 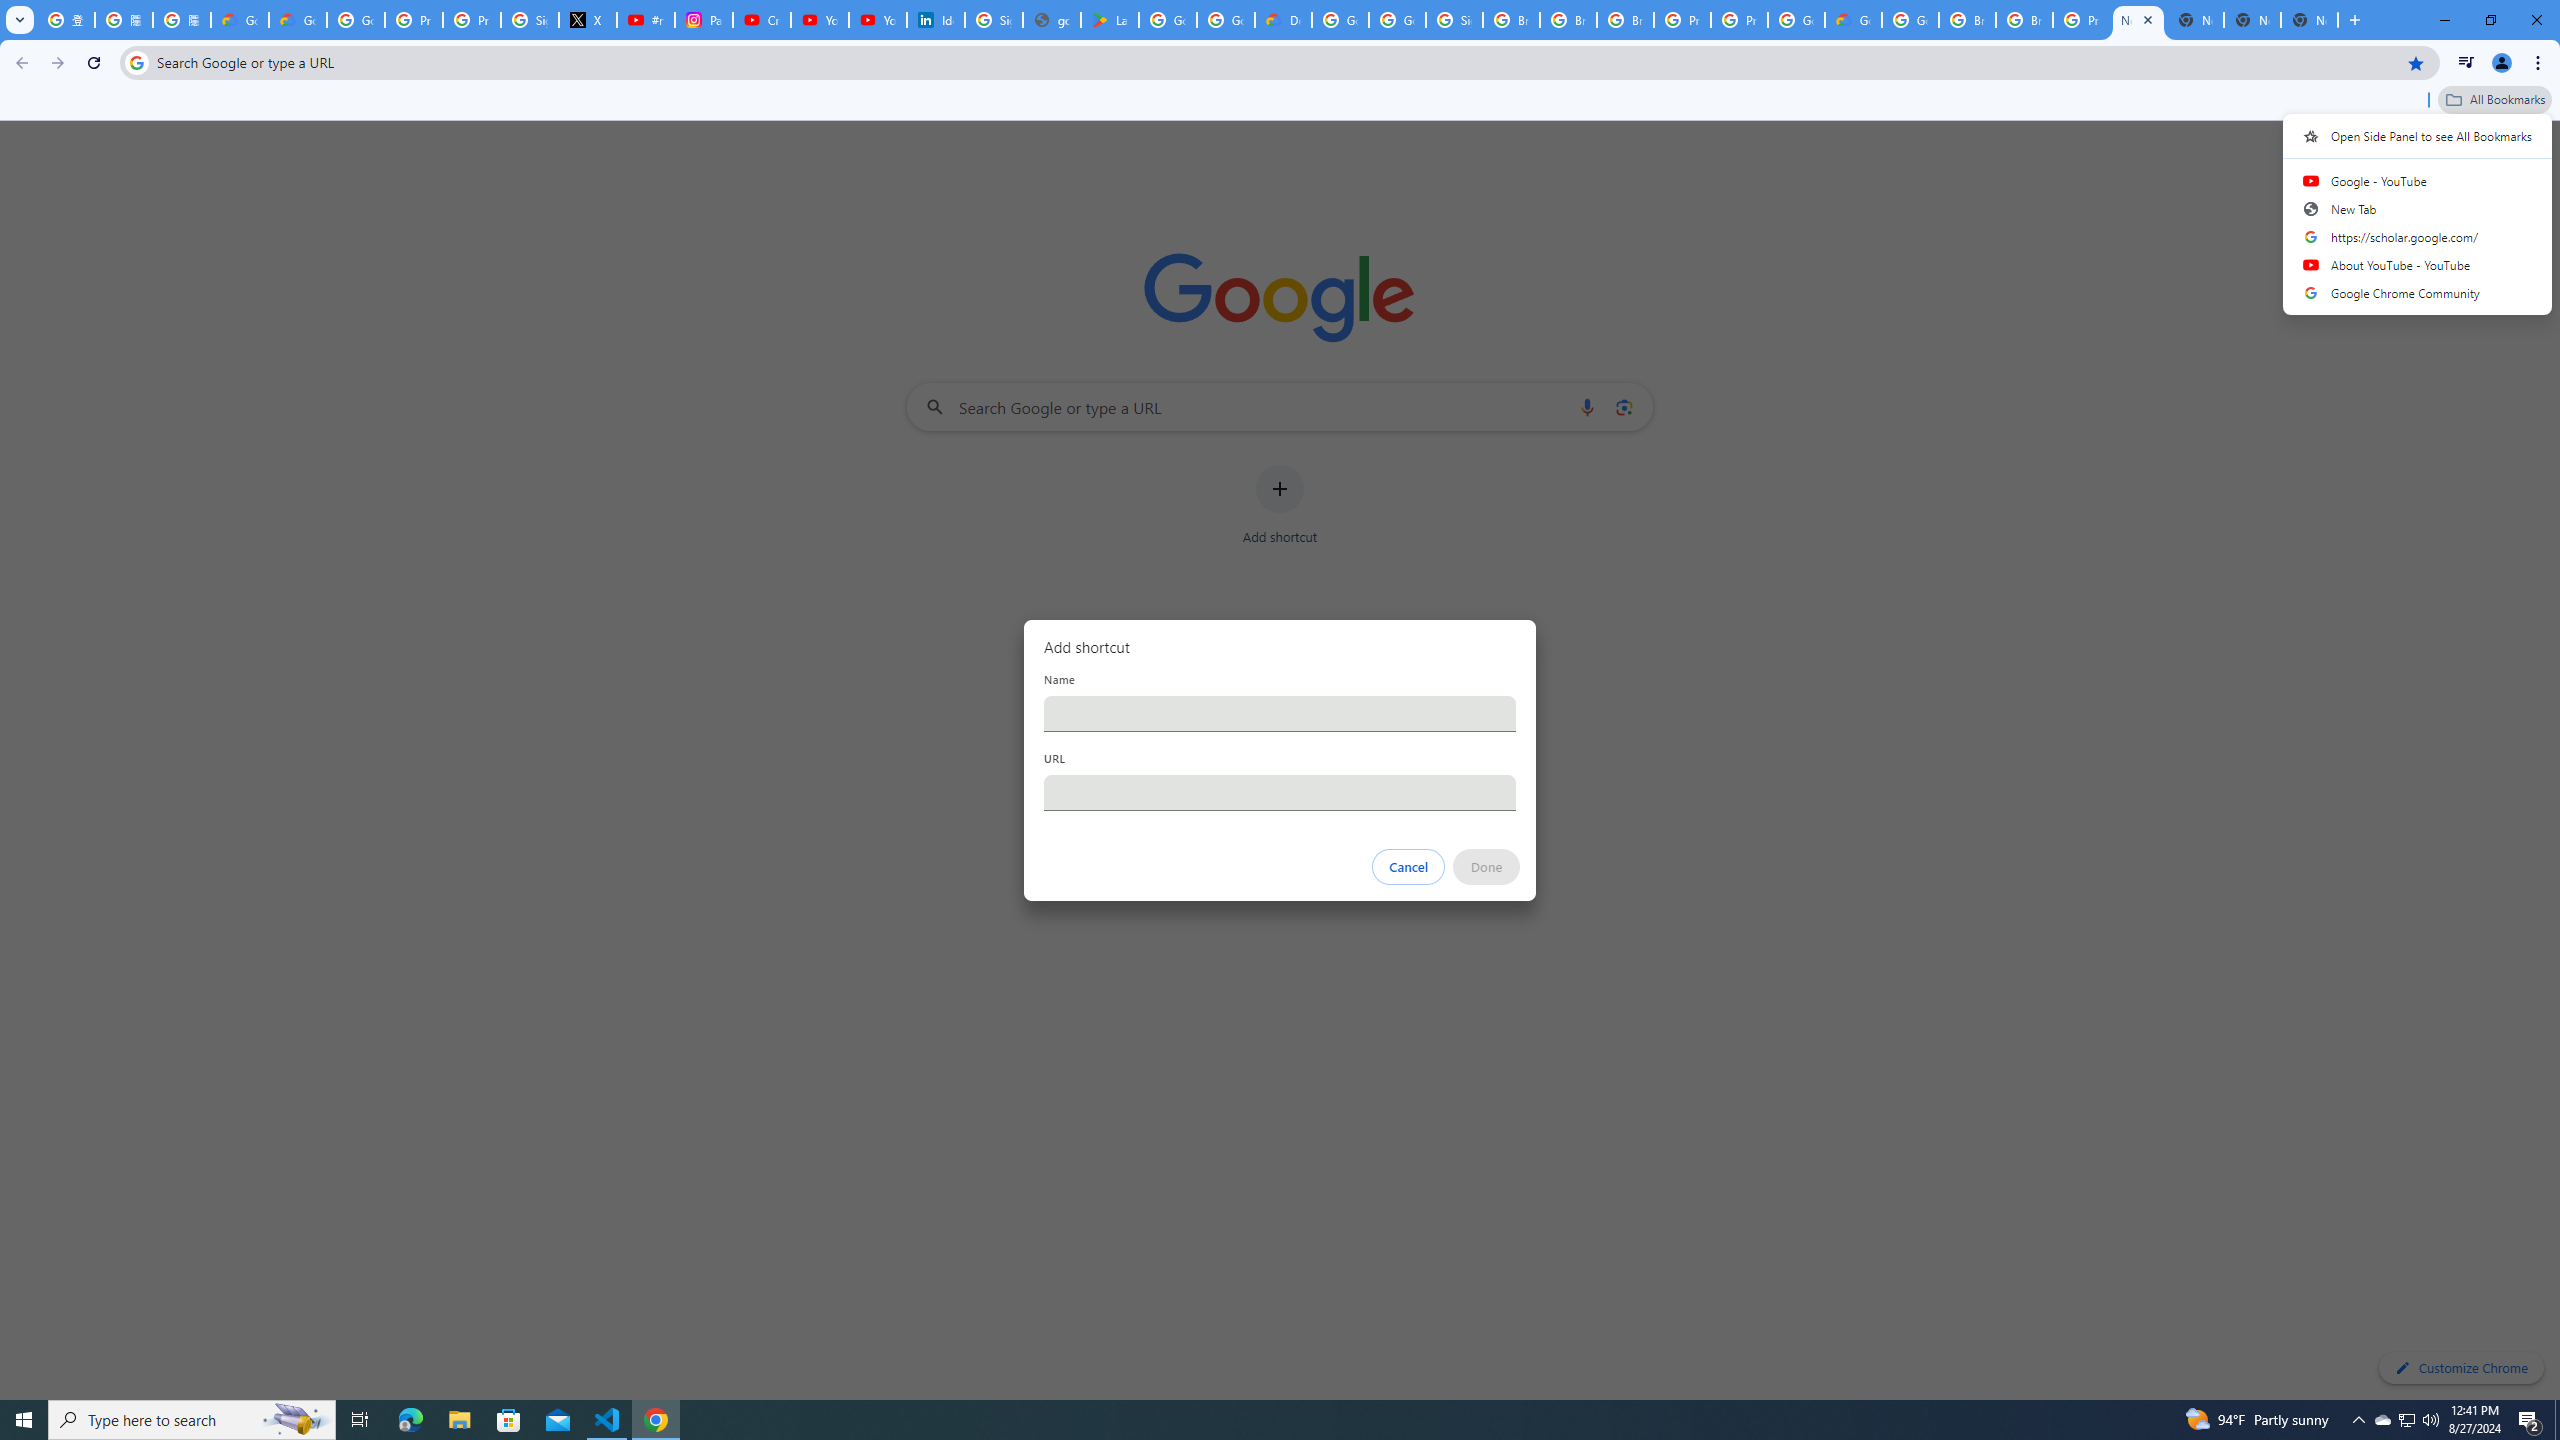 I want to click on Bookmark this tab, so click(x=2414, y=62).